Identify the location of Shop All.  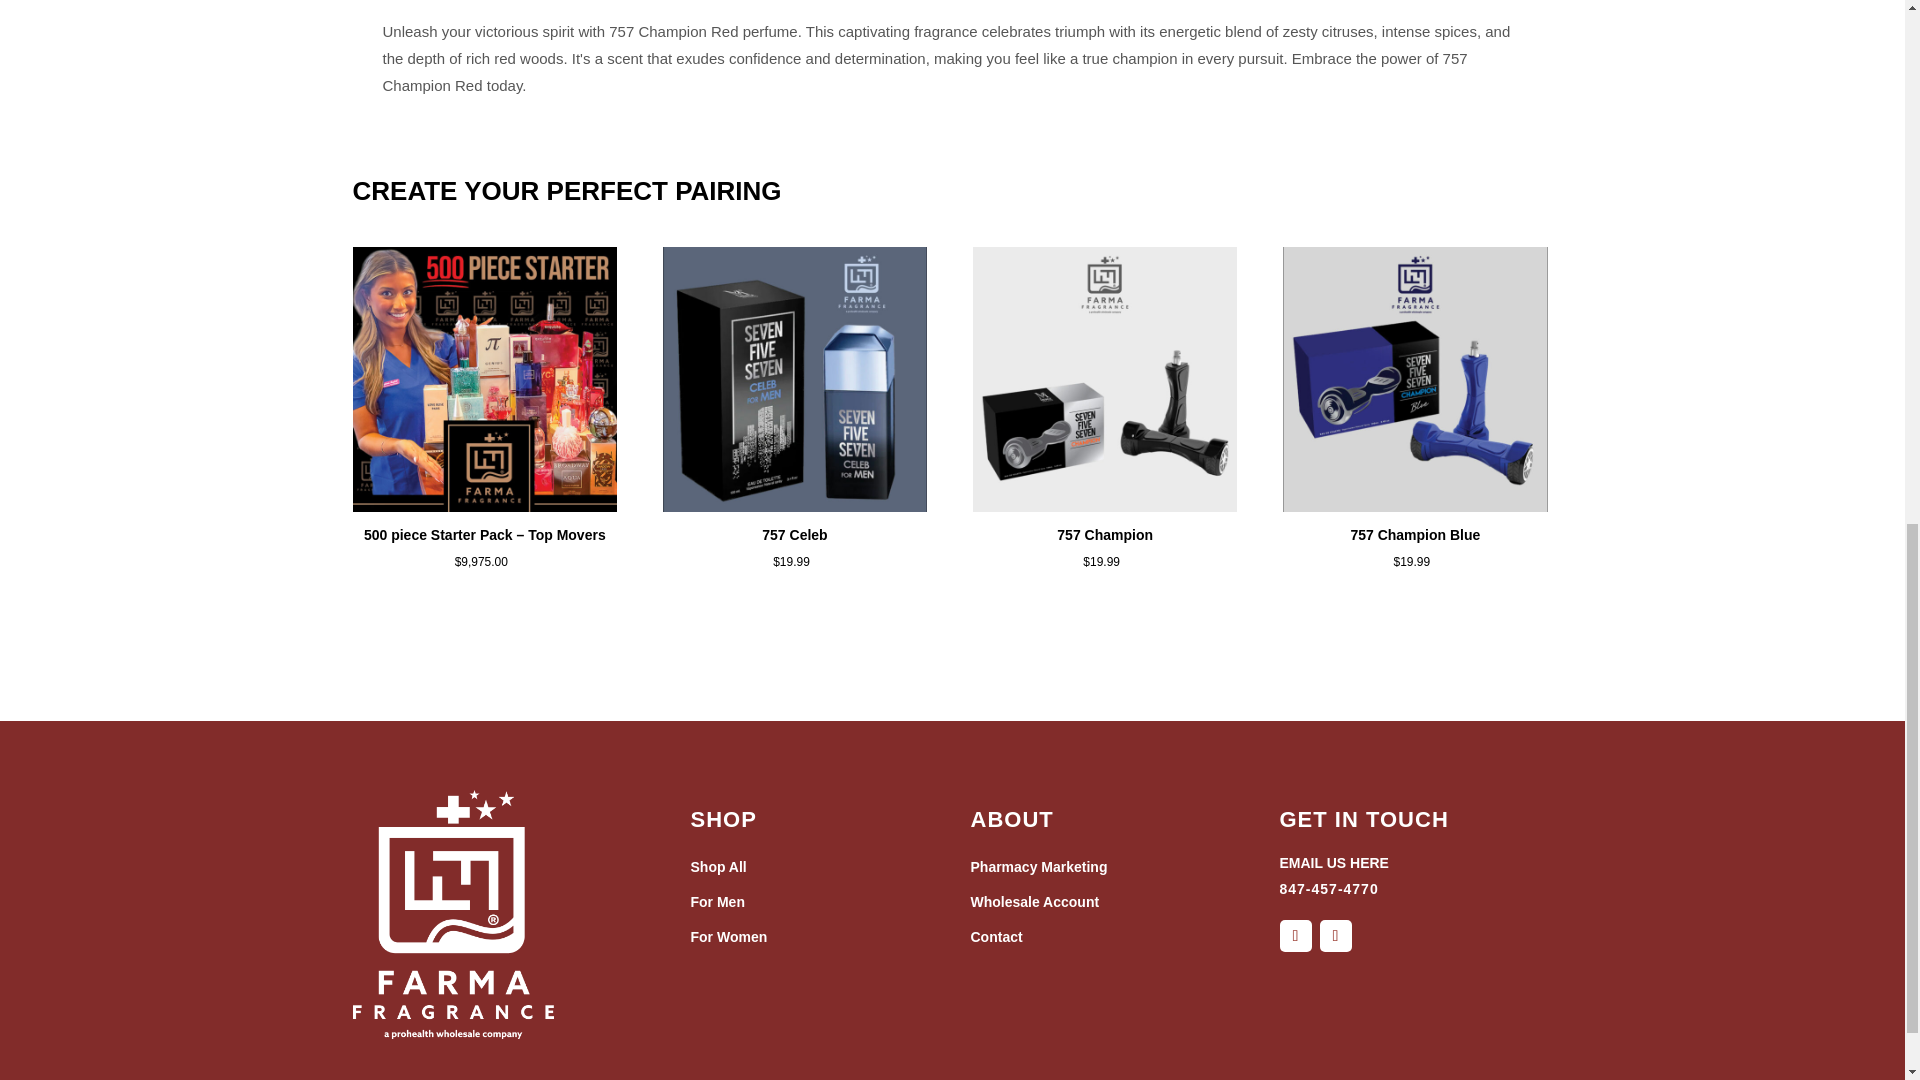
(718, 866).